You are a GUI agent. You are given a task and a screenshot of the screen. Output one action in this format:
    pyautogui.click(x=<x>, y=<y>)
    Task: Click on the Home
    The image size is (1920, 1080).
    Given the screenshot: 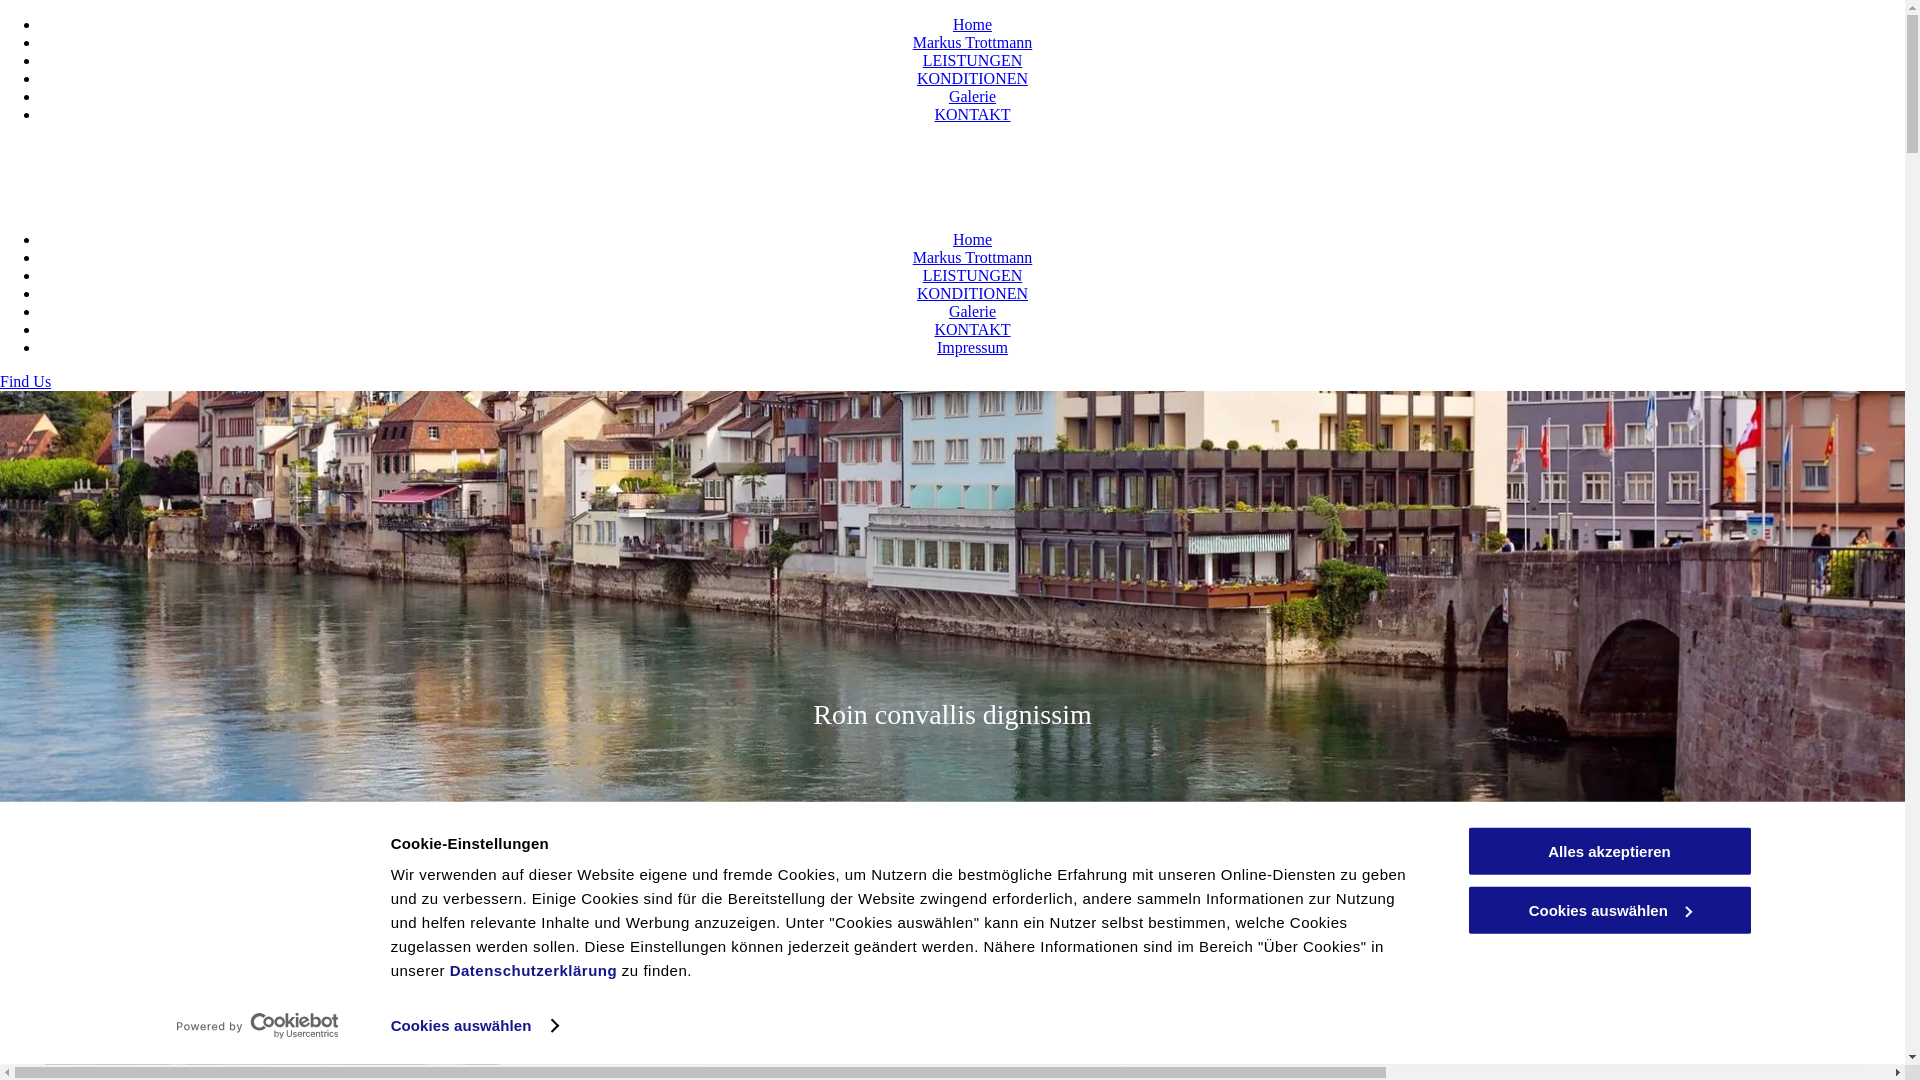 What is the action you would take?
    pyautogui.click(x=972, y=24)
    